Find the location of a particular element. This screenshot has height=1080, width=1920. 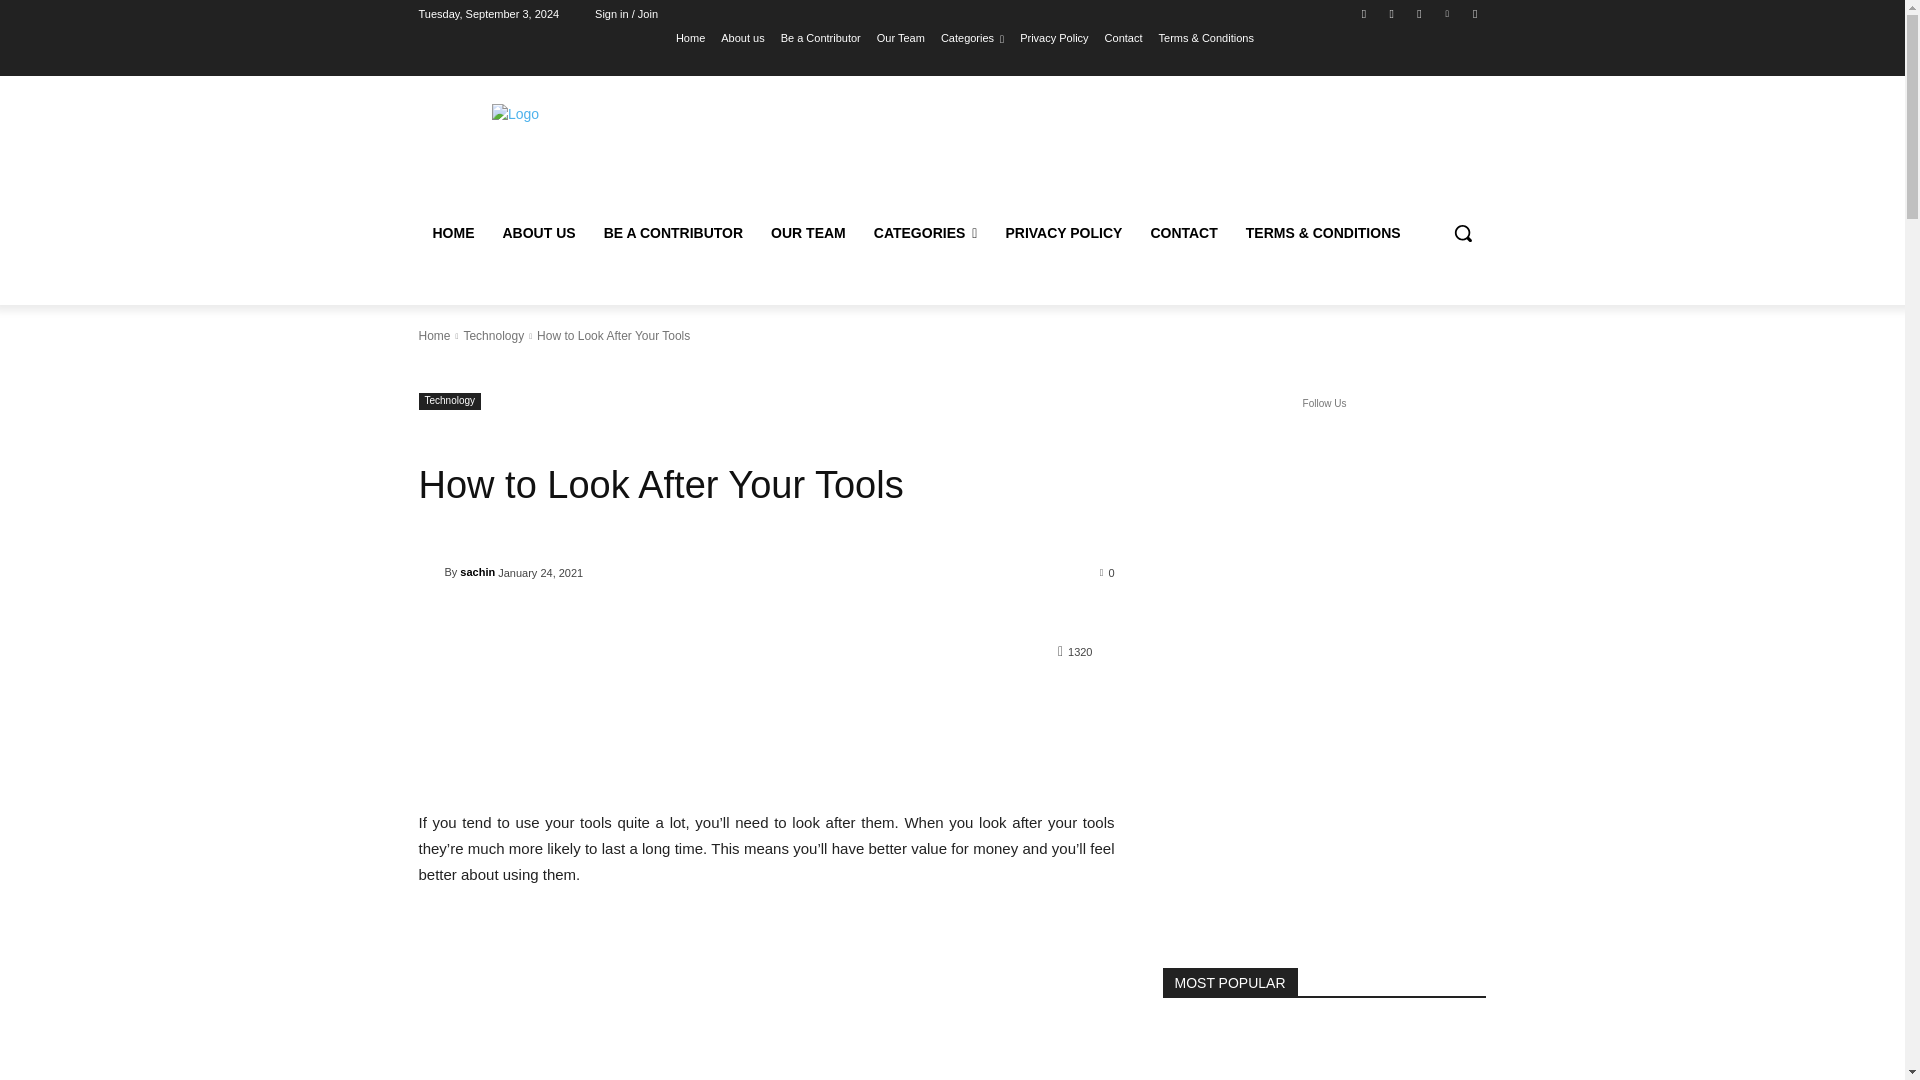

Be a Contributor is located at coordinates (820, 37).